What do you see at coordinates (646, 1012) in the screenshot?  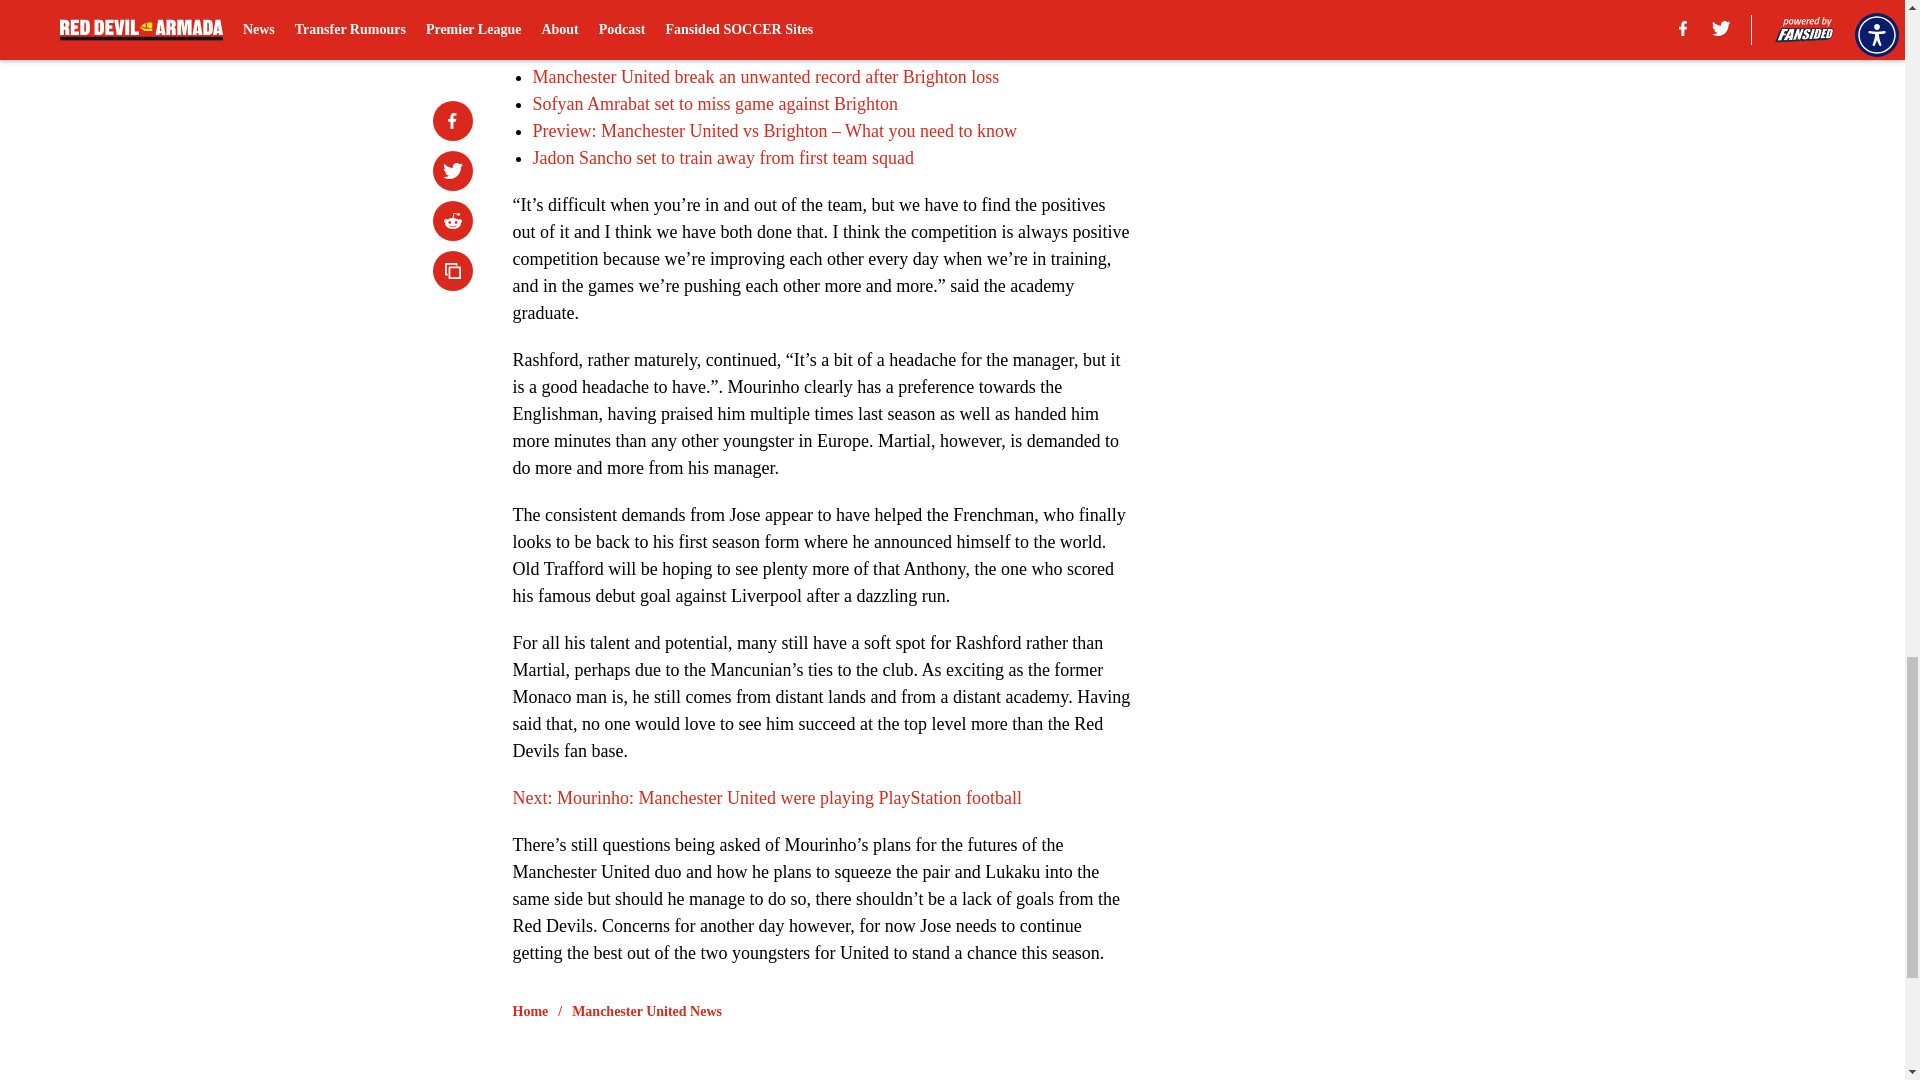 I see `Manchester United News` at bounding box center [646, 1012].